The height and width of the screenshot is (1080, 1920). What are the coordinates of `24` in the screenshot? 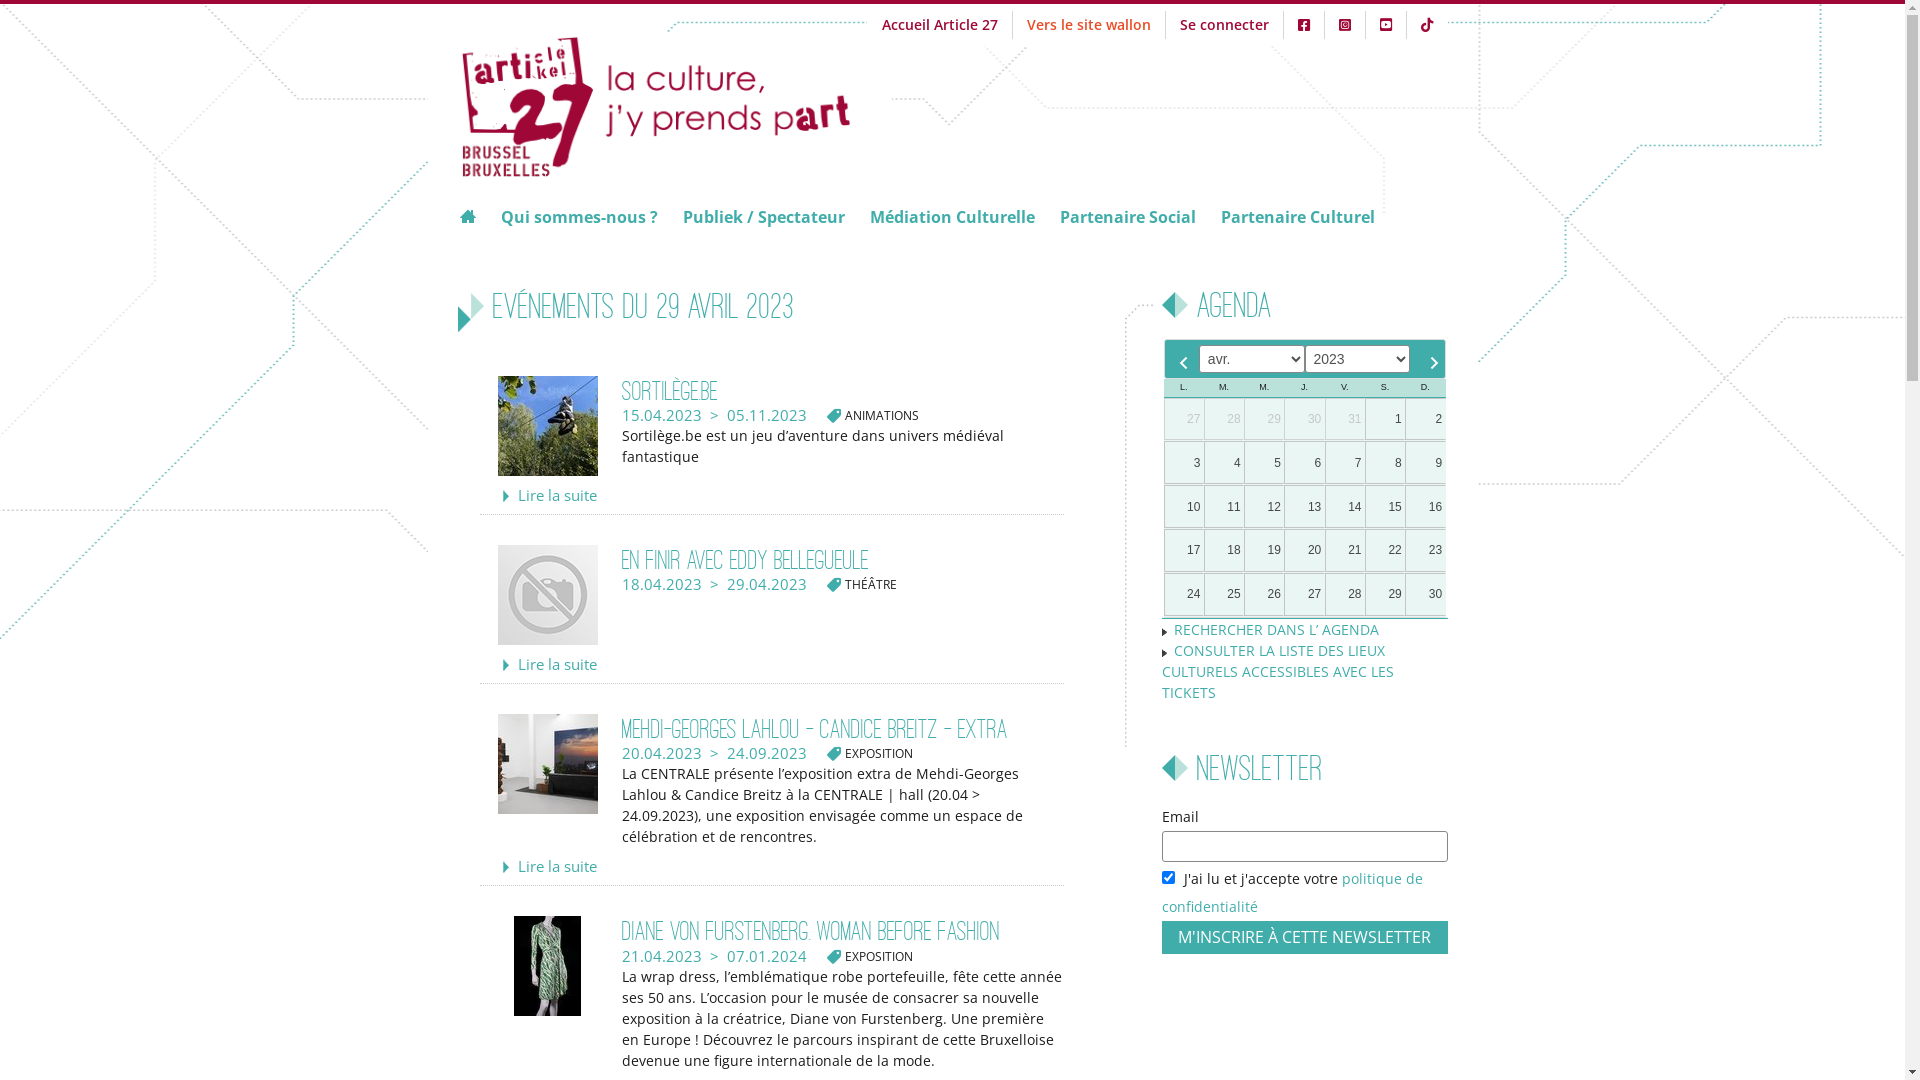 It's located at (1184, 594).